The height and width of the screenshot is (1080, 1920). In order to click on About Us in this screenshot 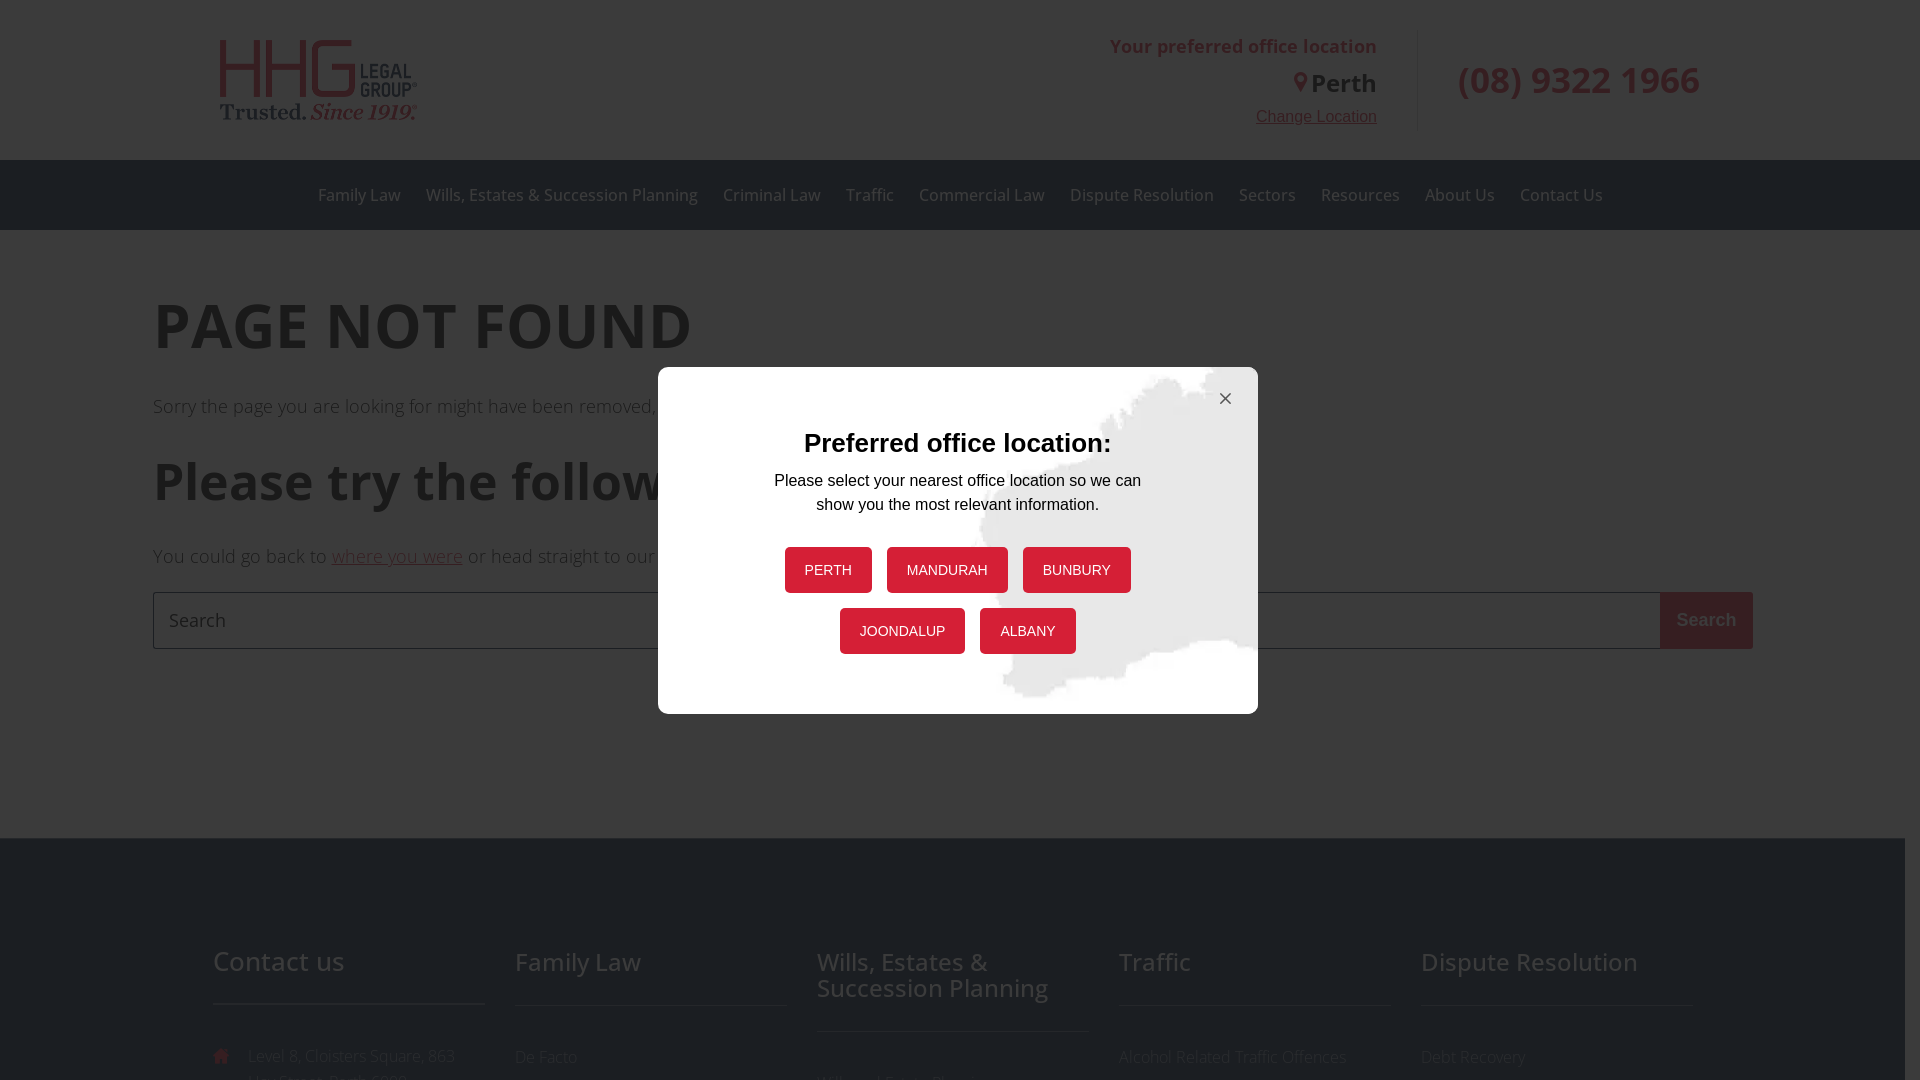, I will do `click(1459, 195)`.